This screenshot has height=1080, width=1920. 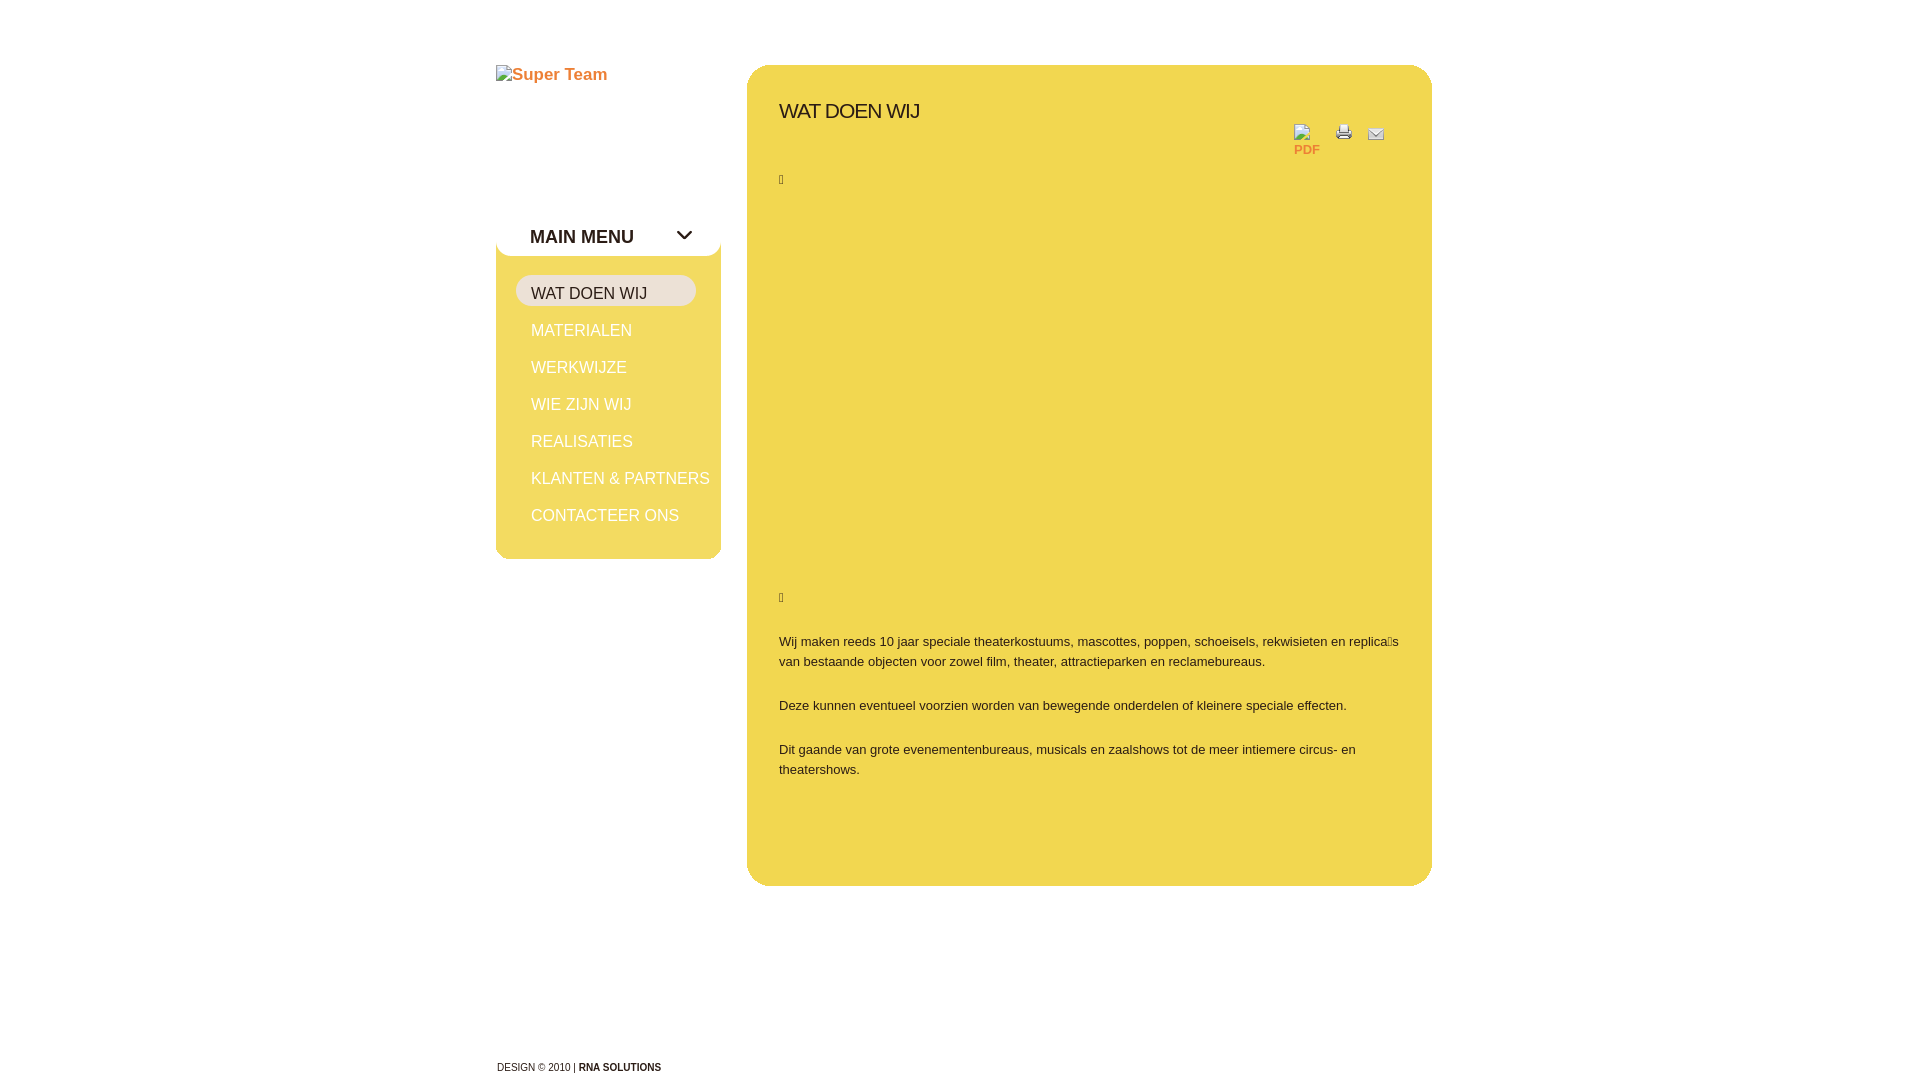 I want to click on Super Team, so click(x=552, y=75).